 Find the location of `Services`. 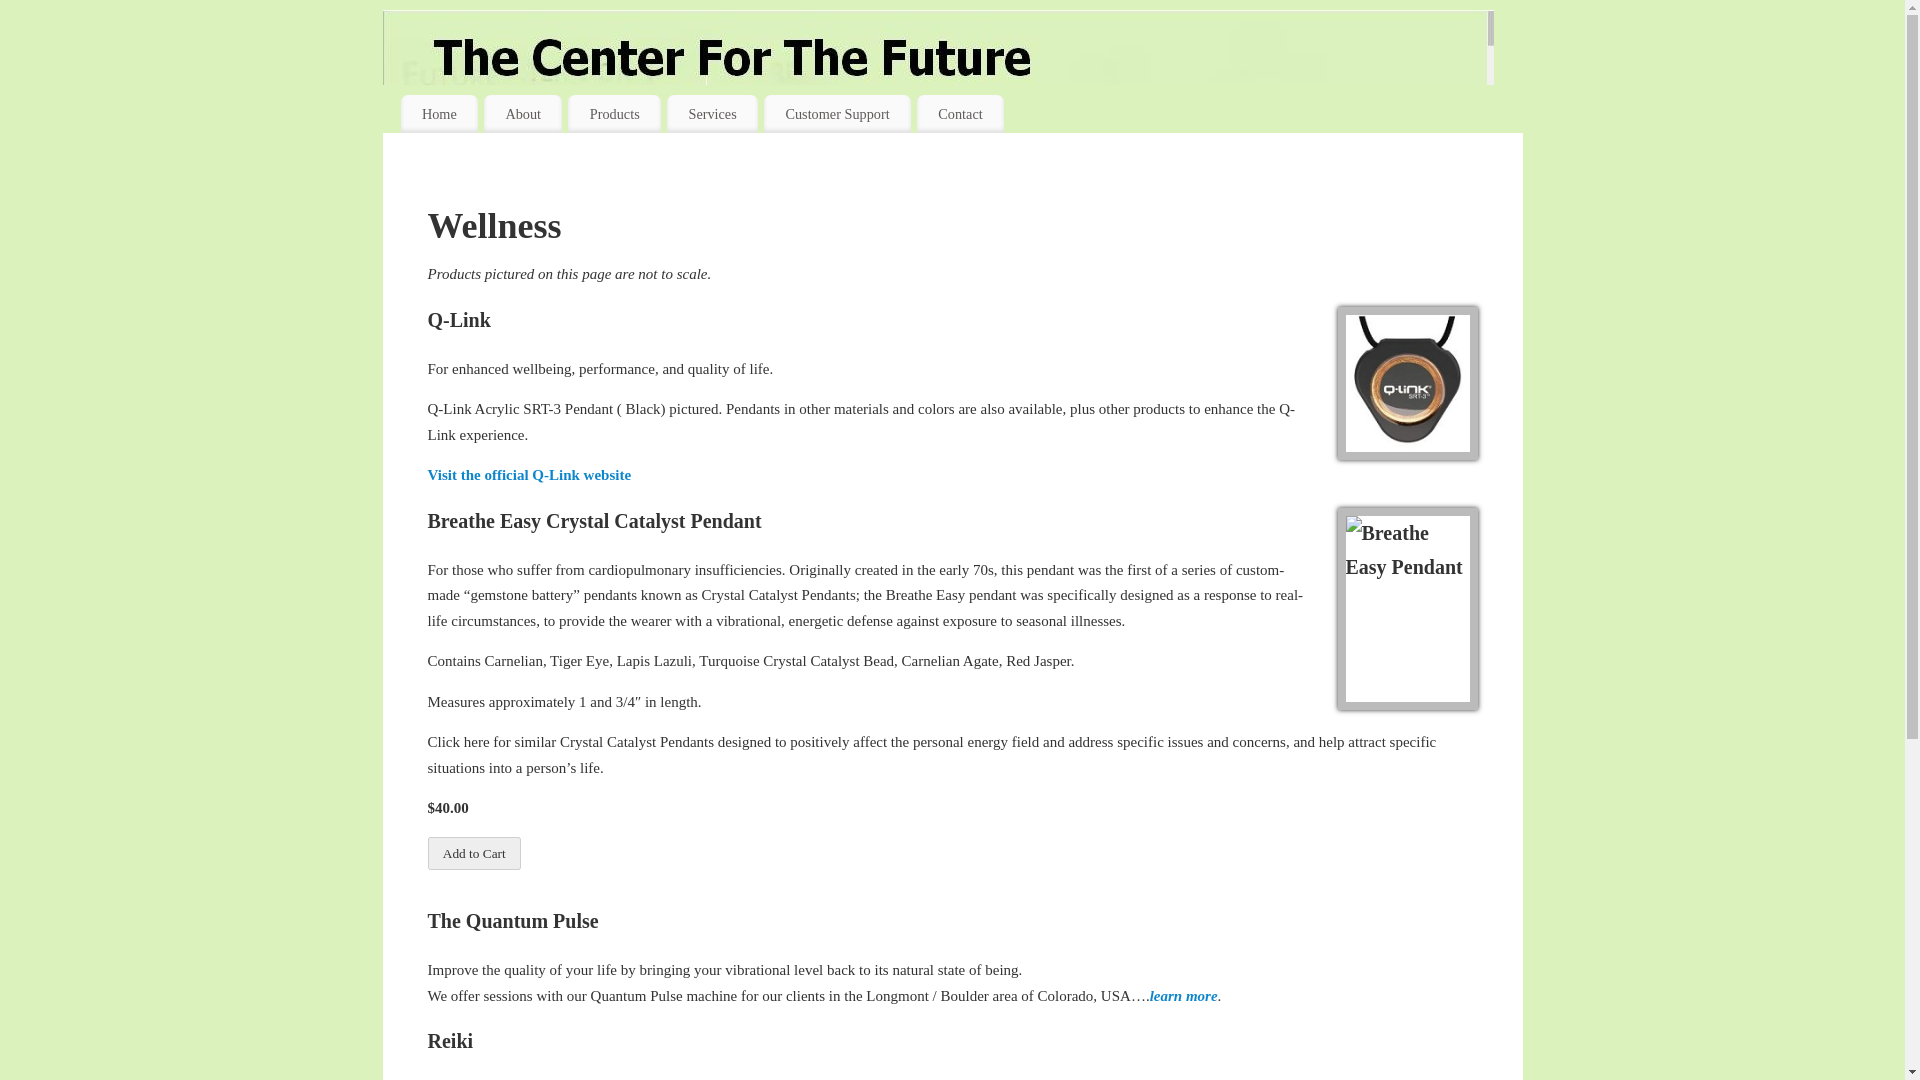

Services is located at coordinates (712, 114).